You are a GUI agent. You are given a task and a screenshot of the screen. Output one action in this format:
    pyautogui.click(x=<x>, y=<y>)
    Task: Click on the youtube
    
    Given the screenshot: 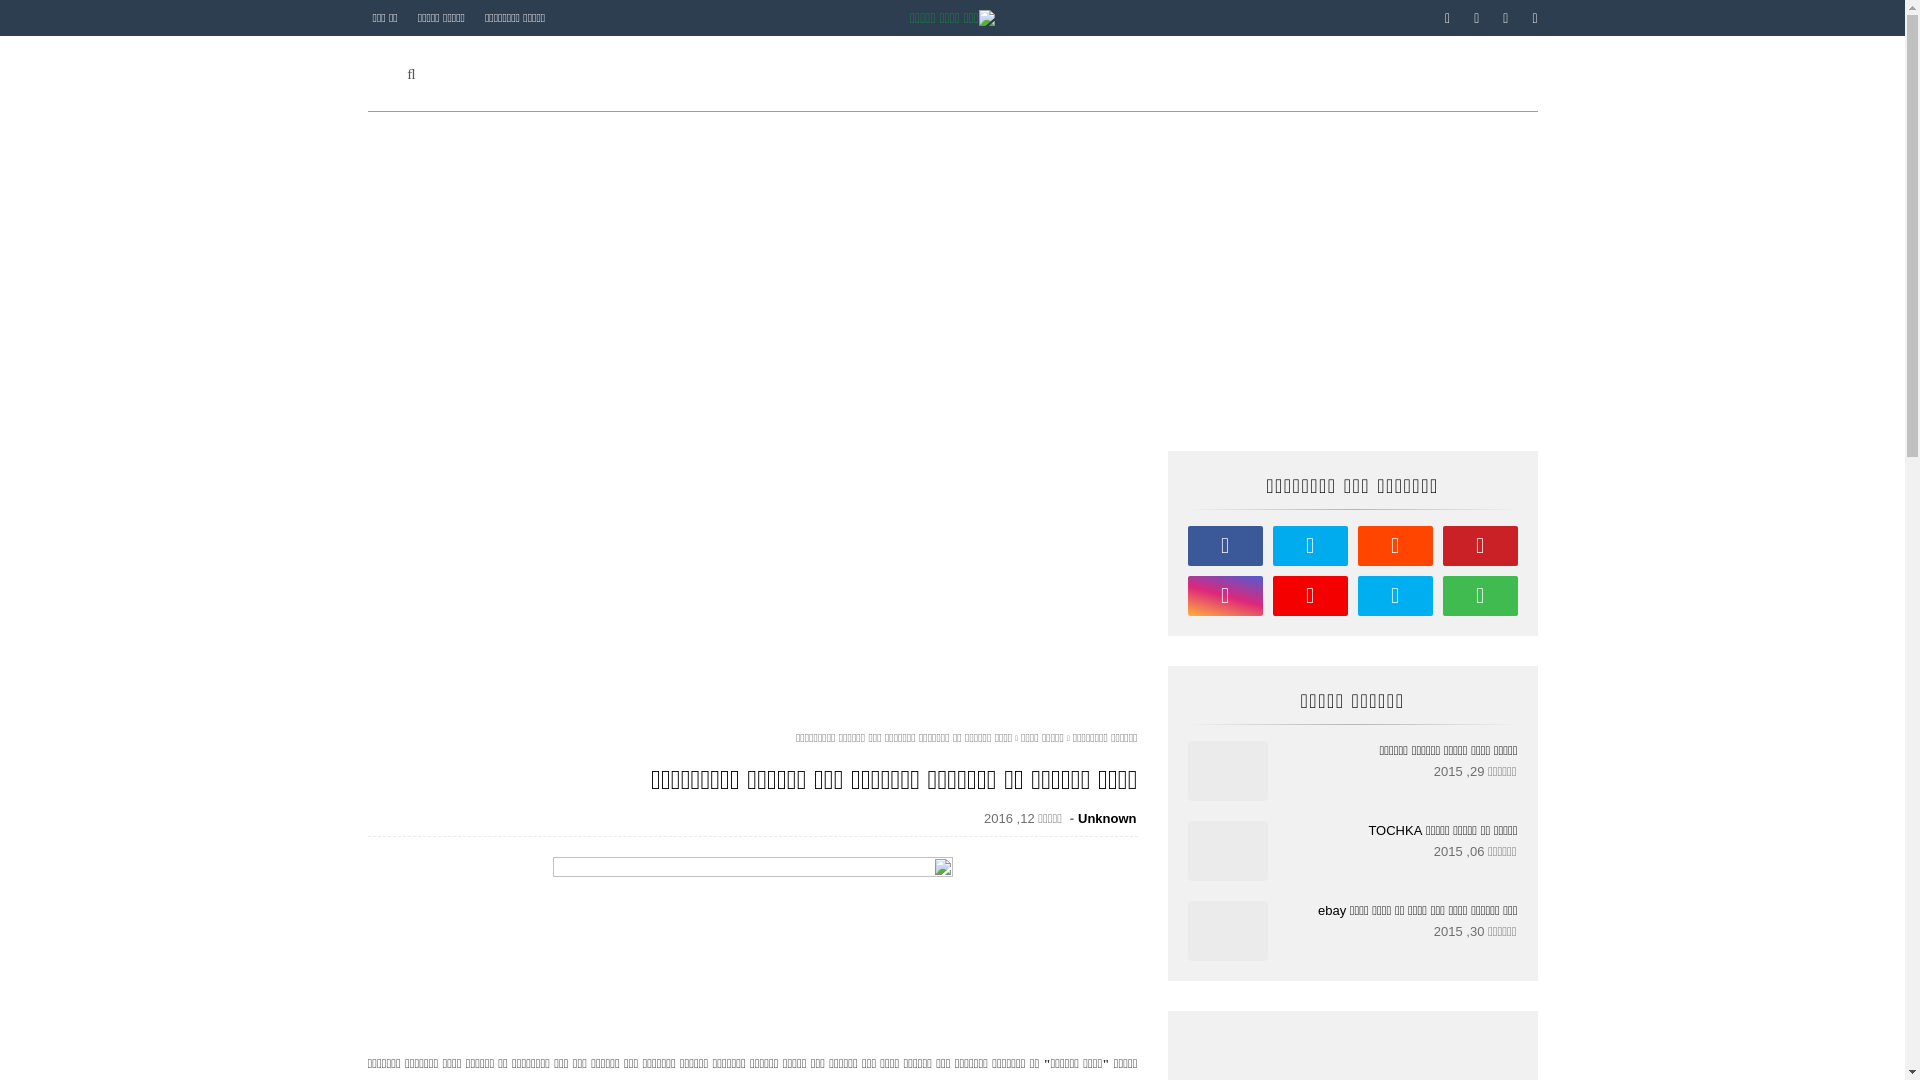 What is the action you would take?
    pyautogui.click(x=1310, y=596)
    